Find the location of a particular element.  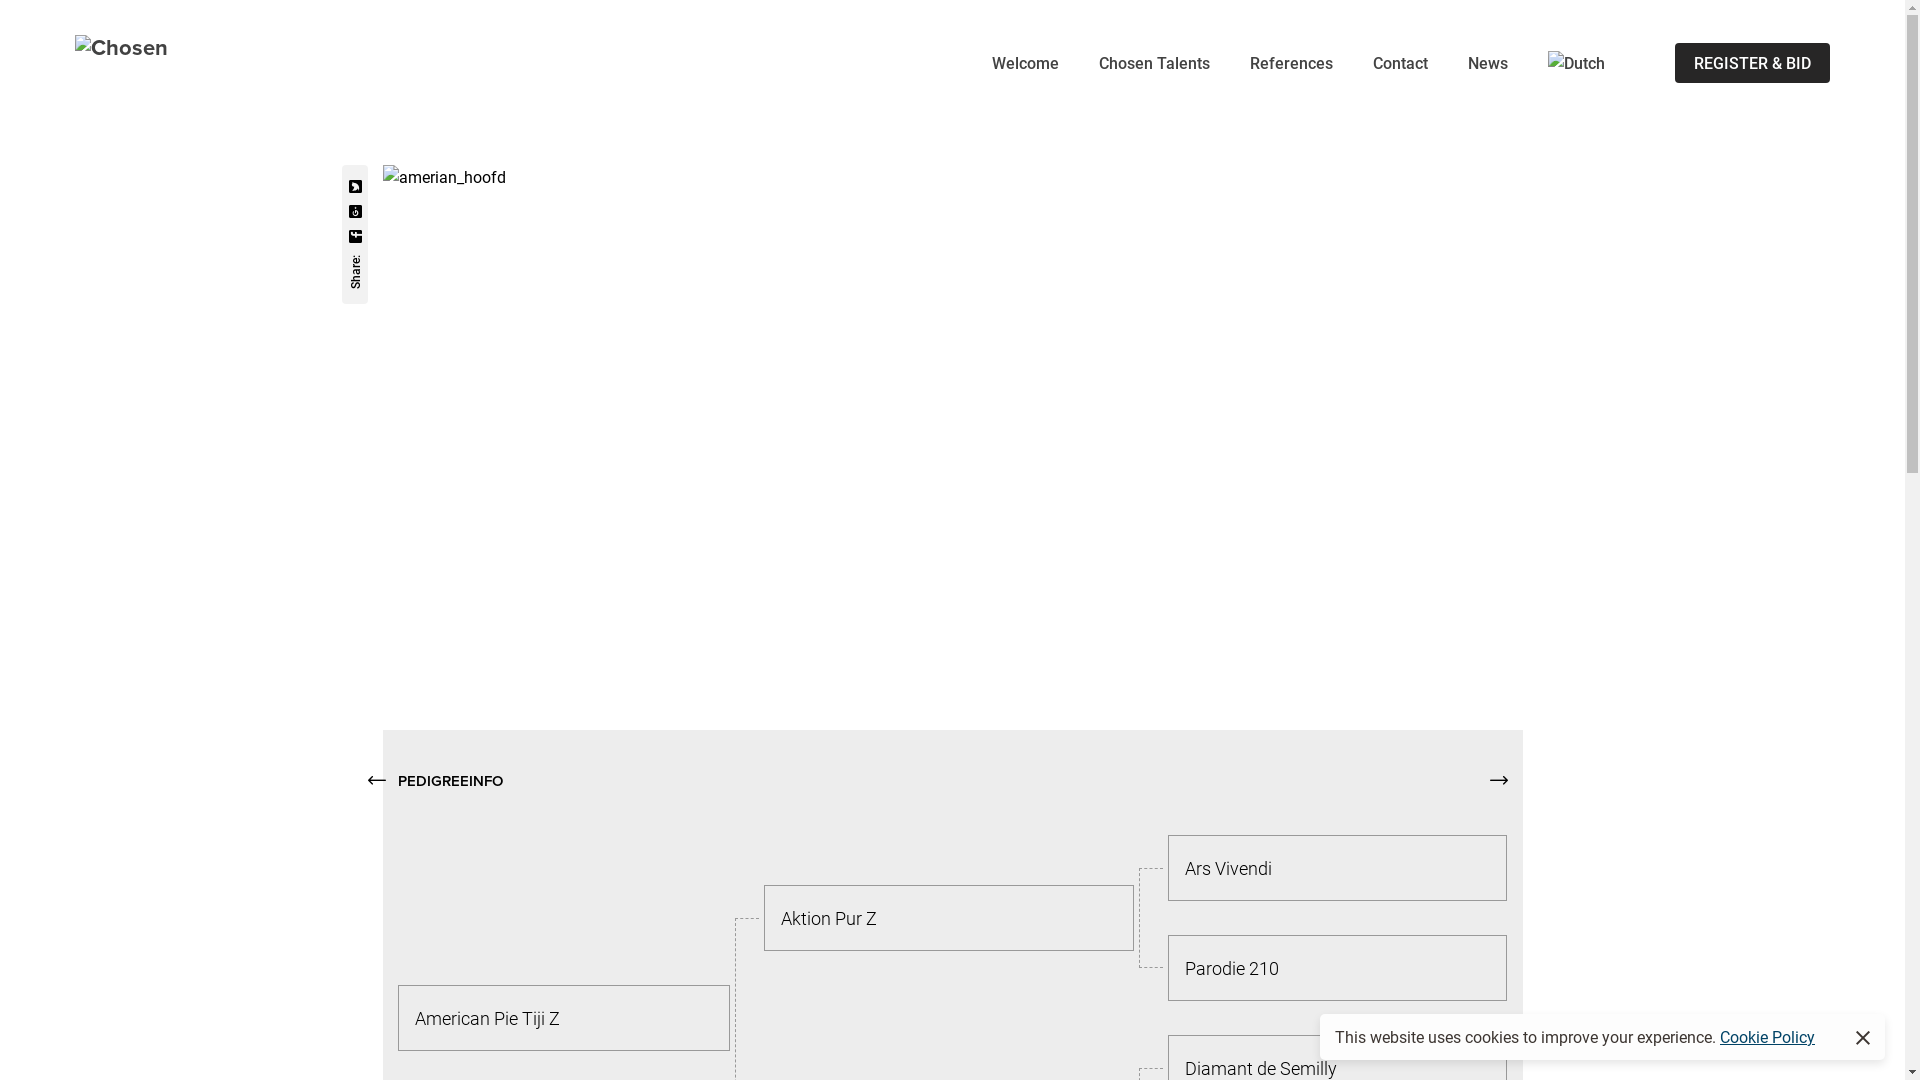

REGISTER & BID is located at coordinates (1752, 62).